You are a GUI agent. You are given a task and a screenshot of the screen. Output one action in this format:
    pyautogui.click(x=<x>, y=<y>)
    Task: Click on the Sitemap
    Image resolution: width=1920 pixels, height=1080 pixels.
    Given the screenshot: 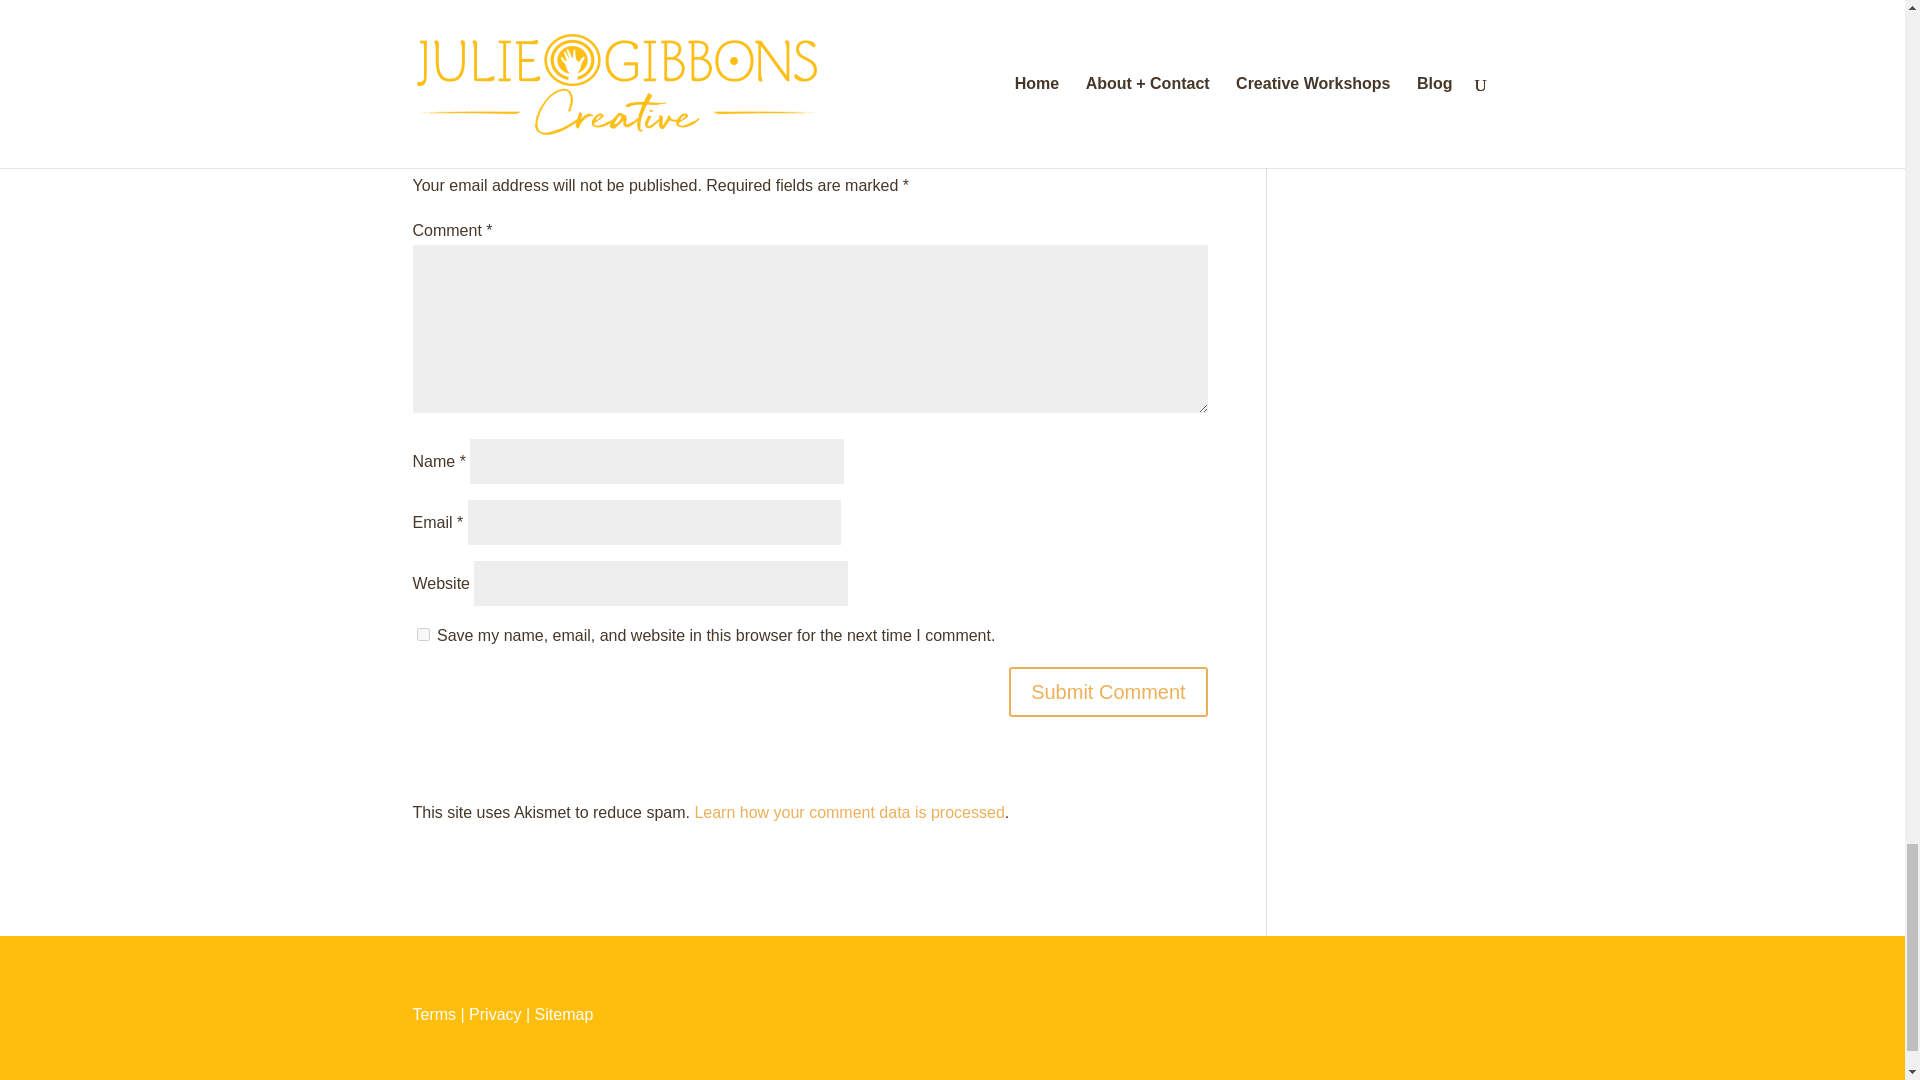 What is the action you would take?
    pyautogui.click(x=564, y=1014)
    